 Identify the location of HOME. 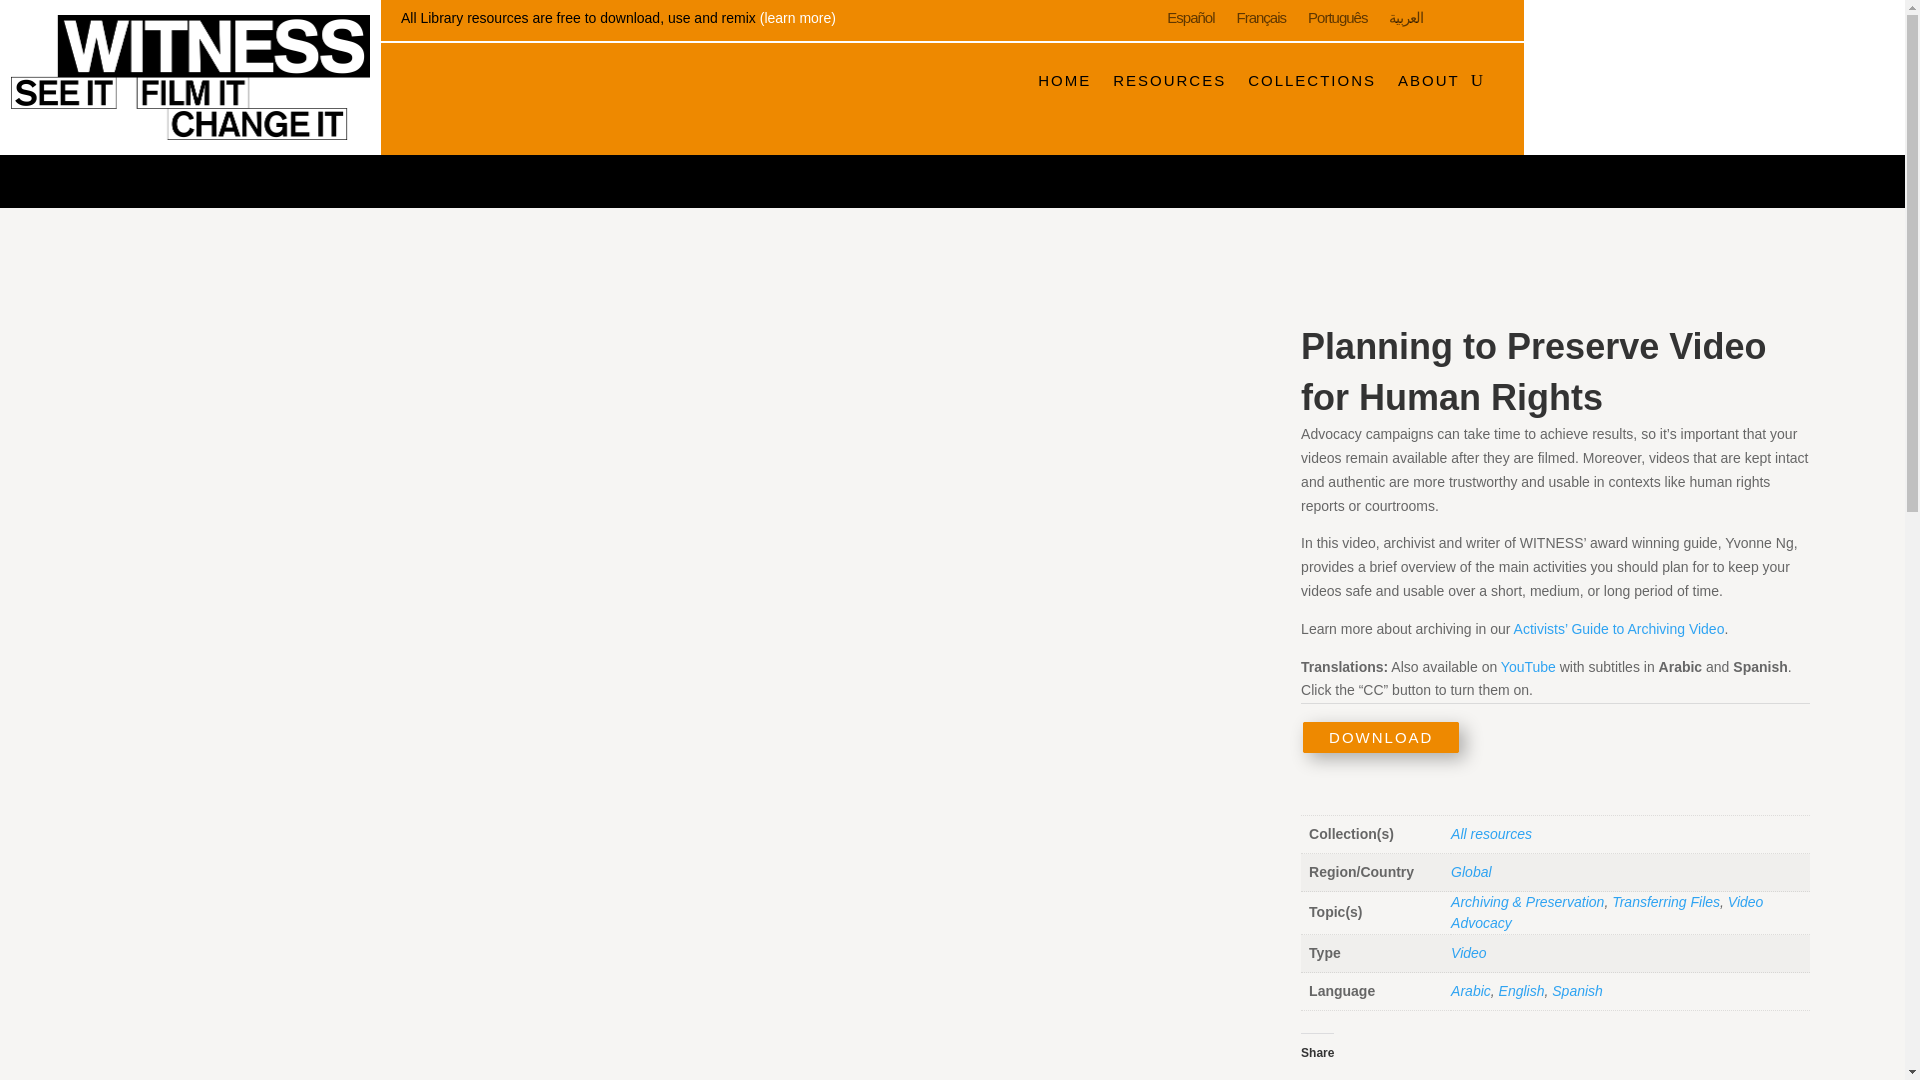
(1064, 80).